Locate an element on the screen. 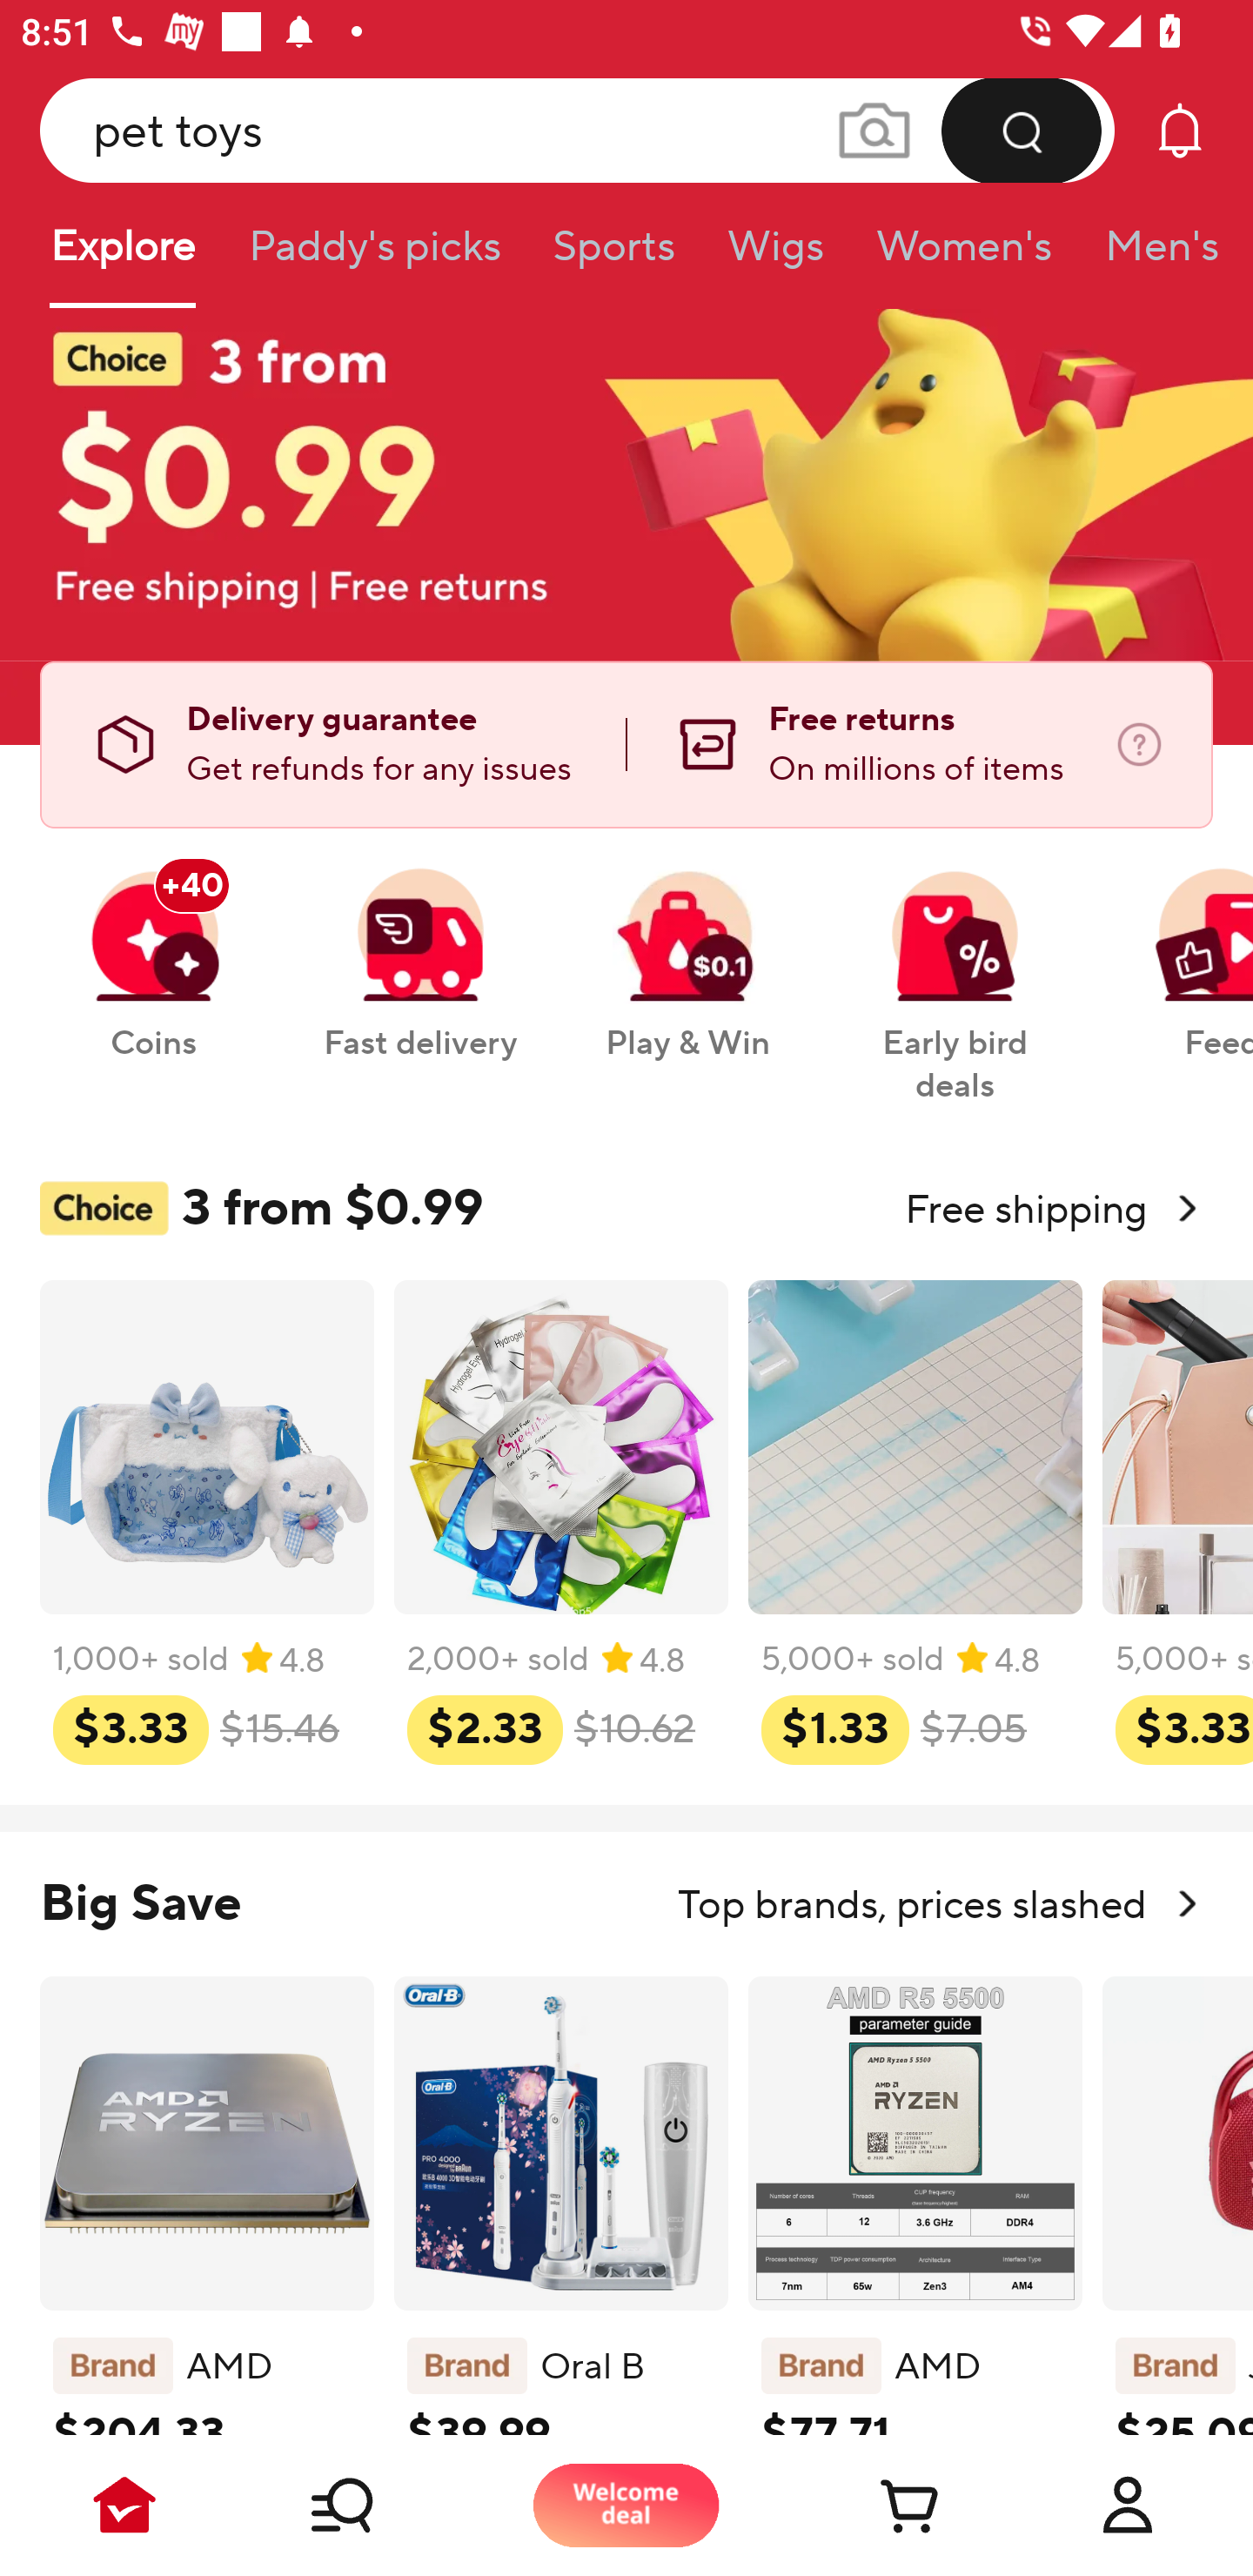 The height and width of the screenshot is (2576, 1253). Play & Winbutton Play & Win is located at coordinates (687, 948).